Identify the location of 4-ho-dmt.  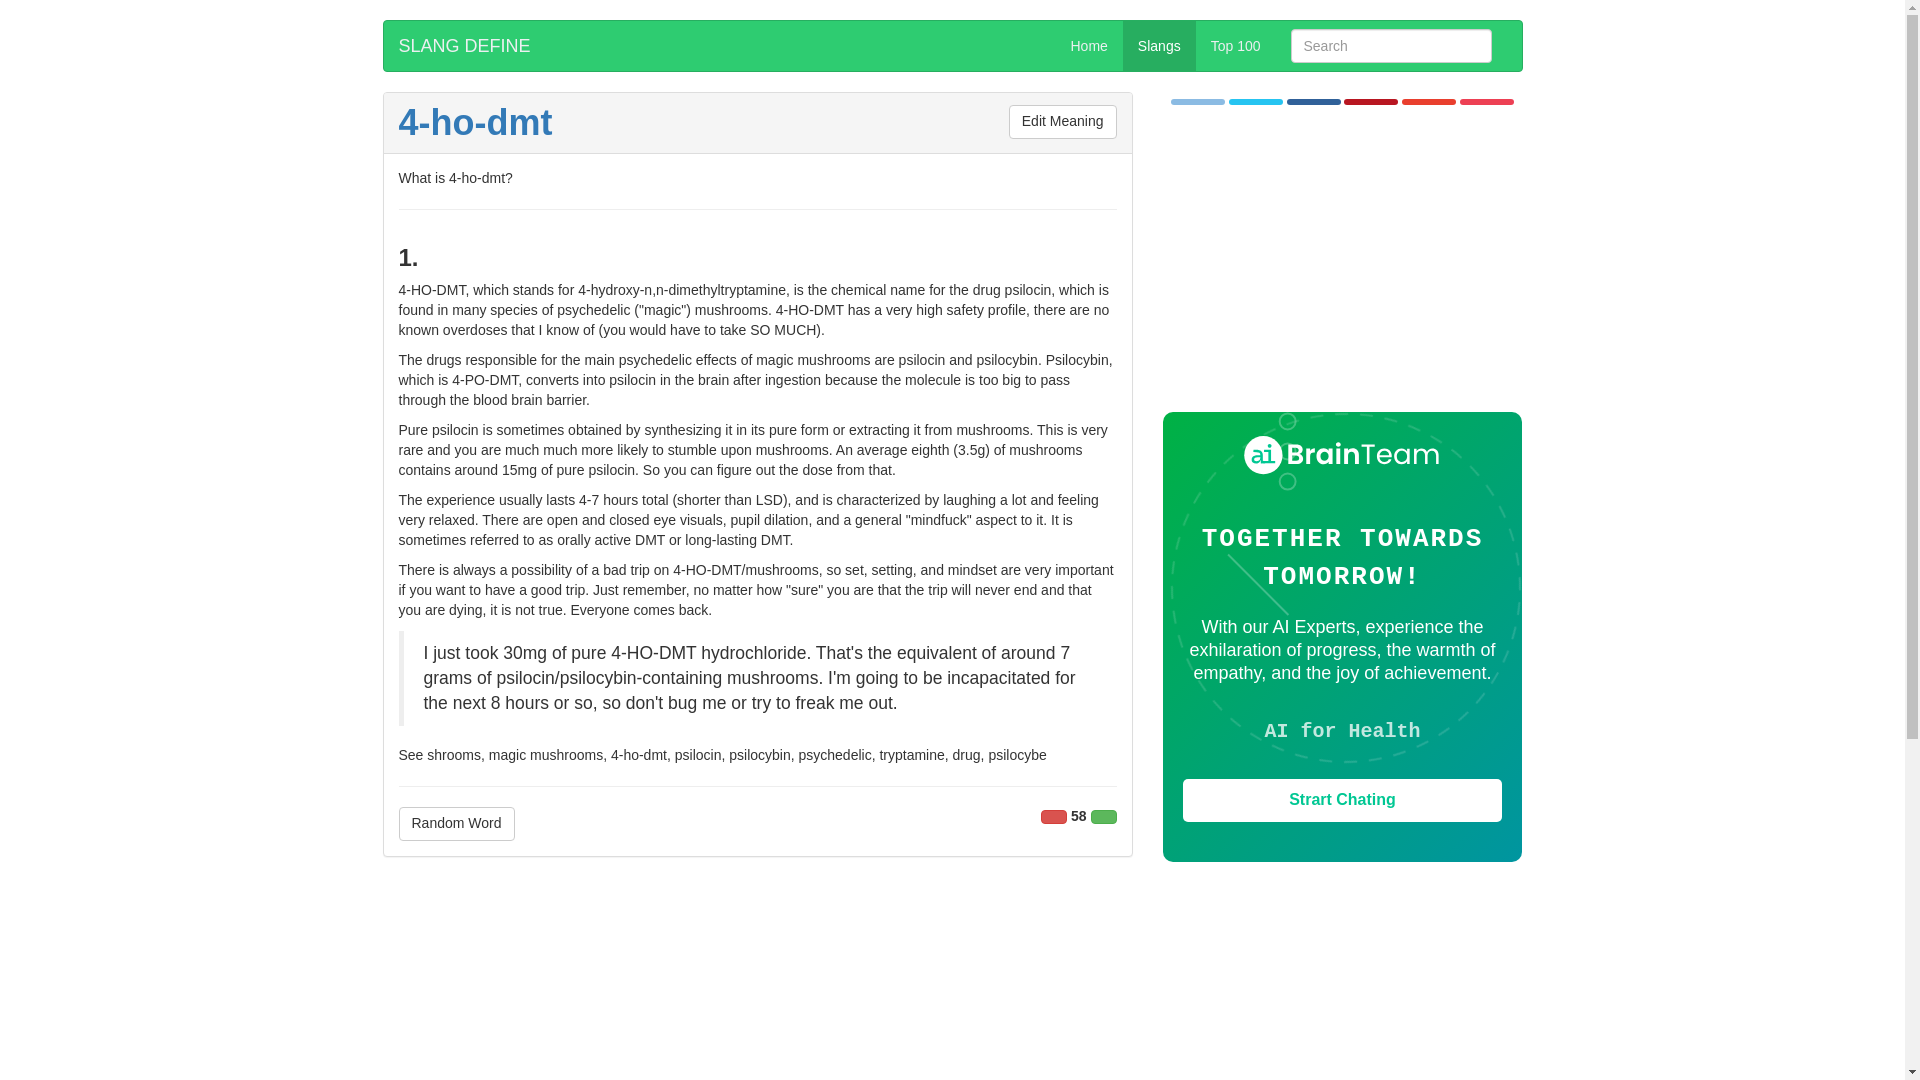
(474, 122).